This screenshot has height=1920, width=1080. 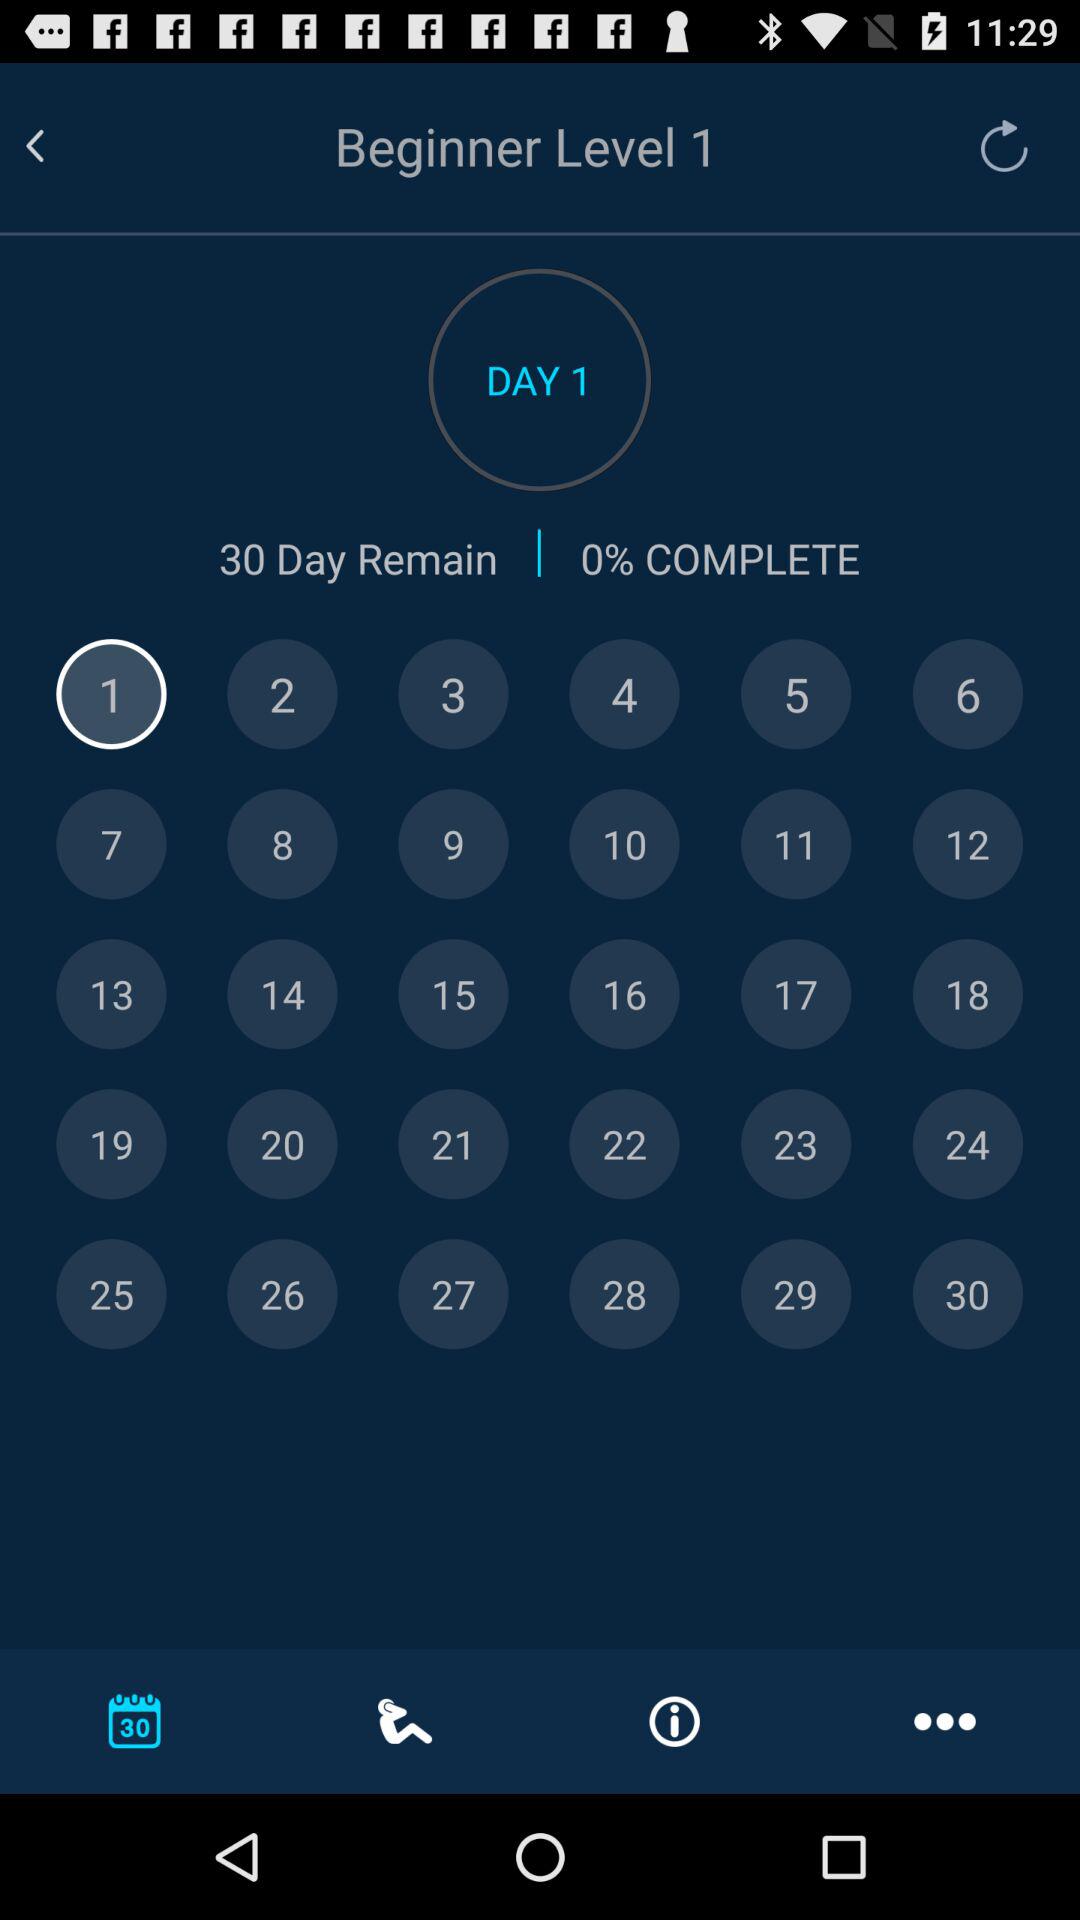 What do you see at coordinates (282, 1144) in the screenshot?
I see `go to day 20` at bounding box center [282, 1144].